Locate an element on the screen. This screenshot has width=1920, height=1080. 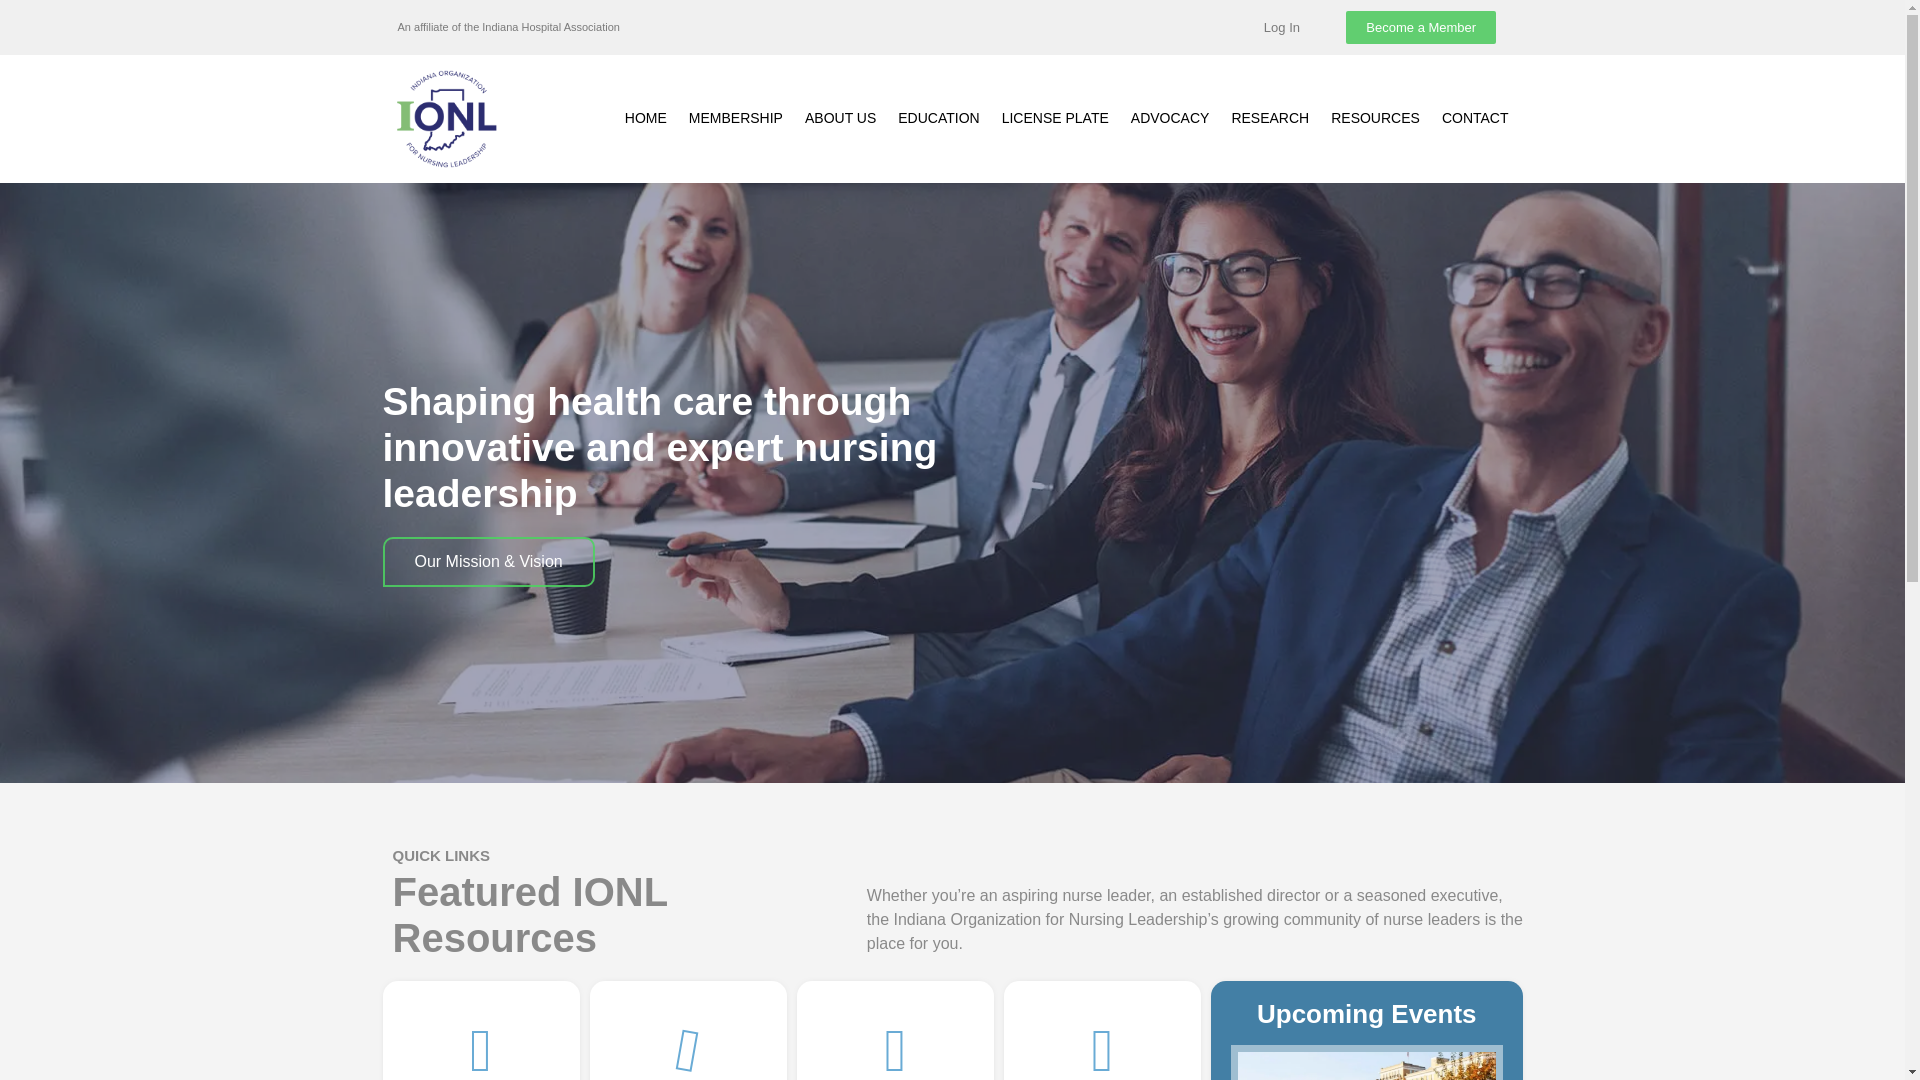
MEMBERSHIP is located at coordinates (736, 118).